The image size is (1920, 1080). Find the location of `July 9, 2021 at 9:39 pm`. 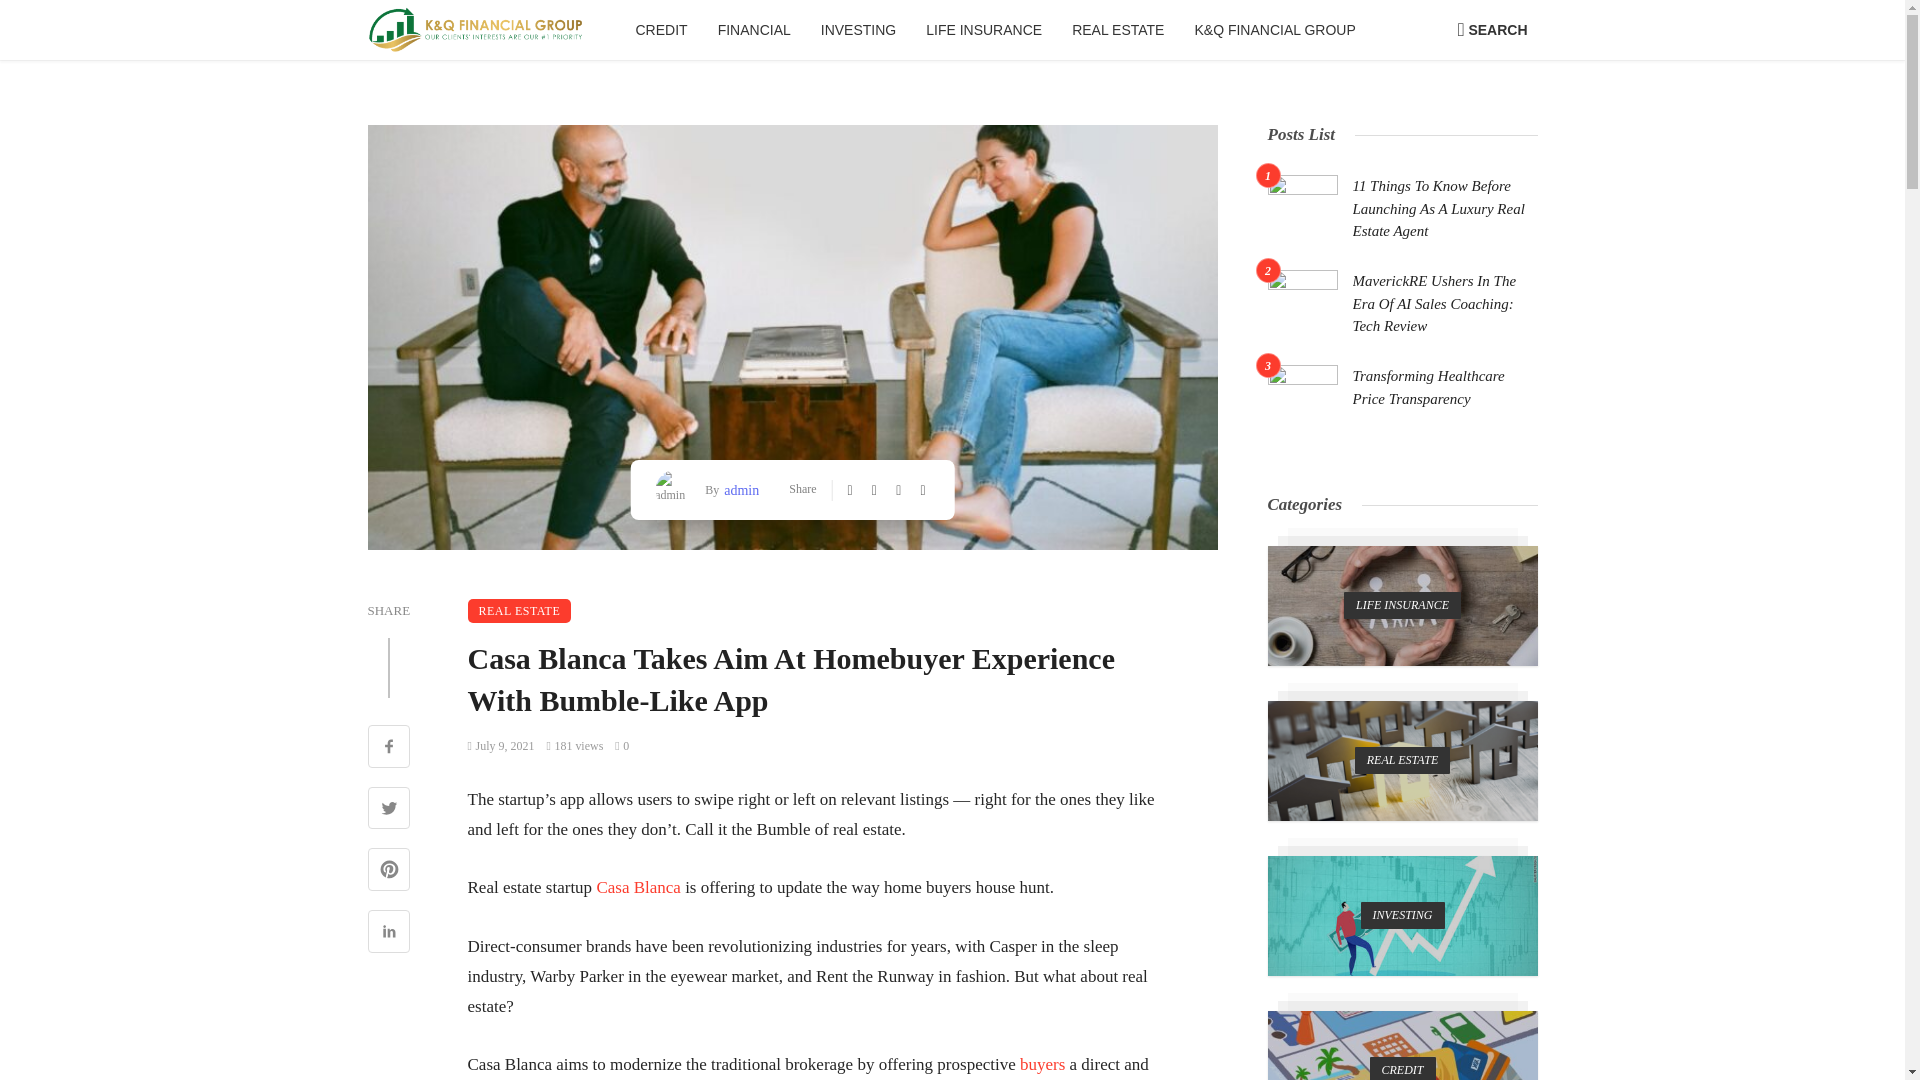

July 9, 2021 at 9:39 pm is located at coordinates (502, 745).